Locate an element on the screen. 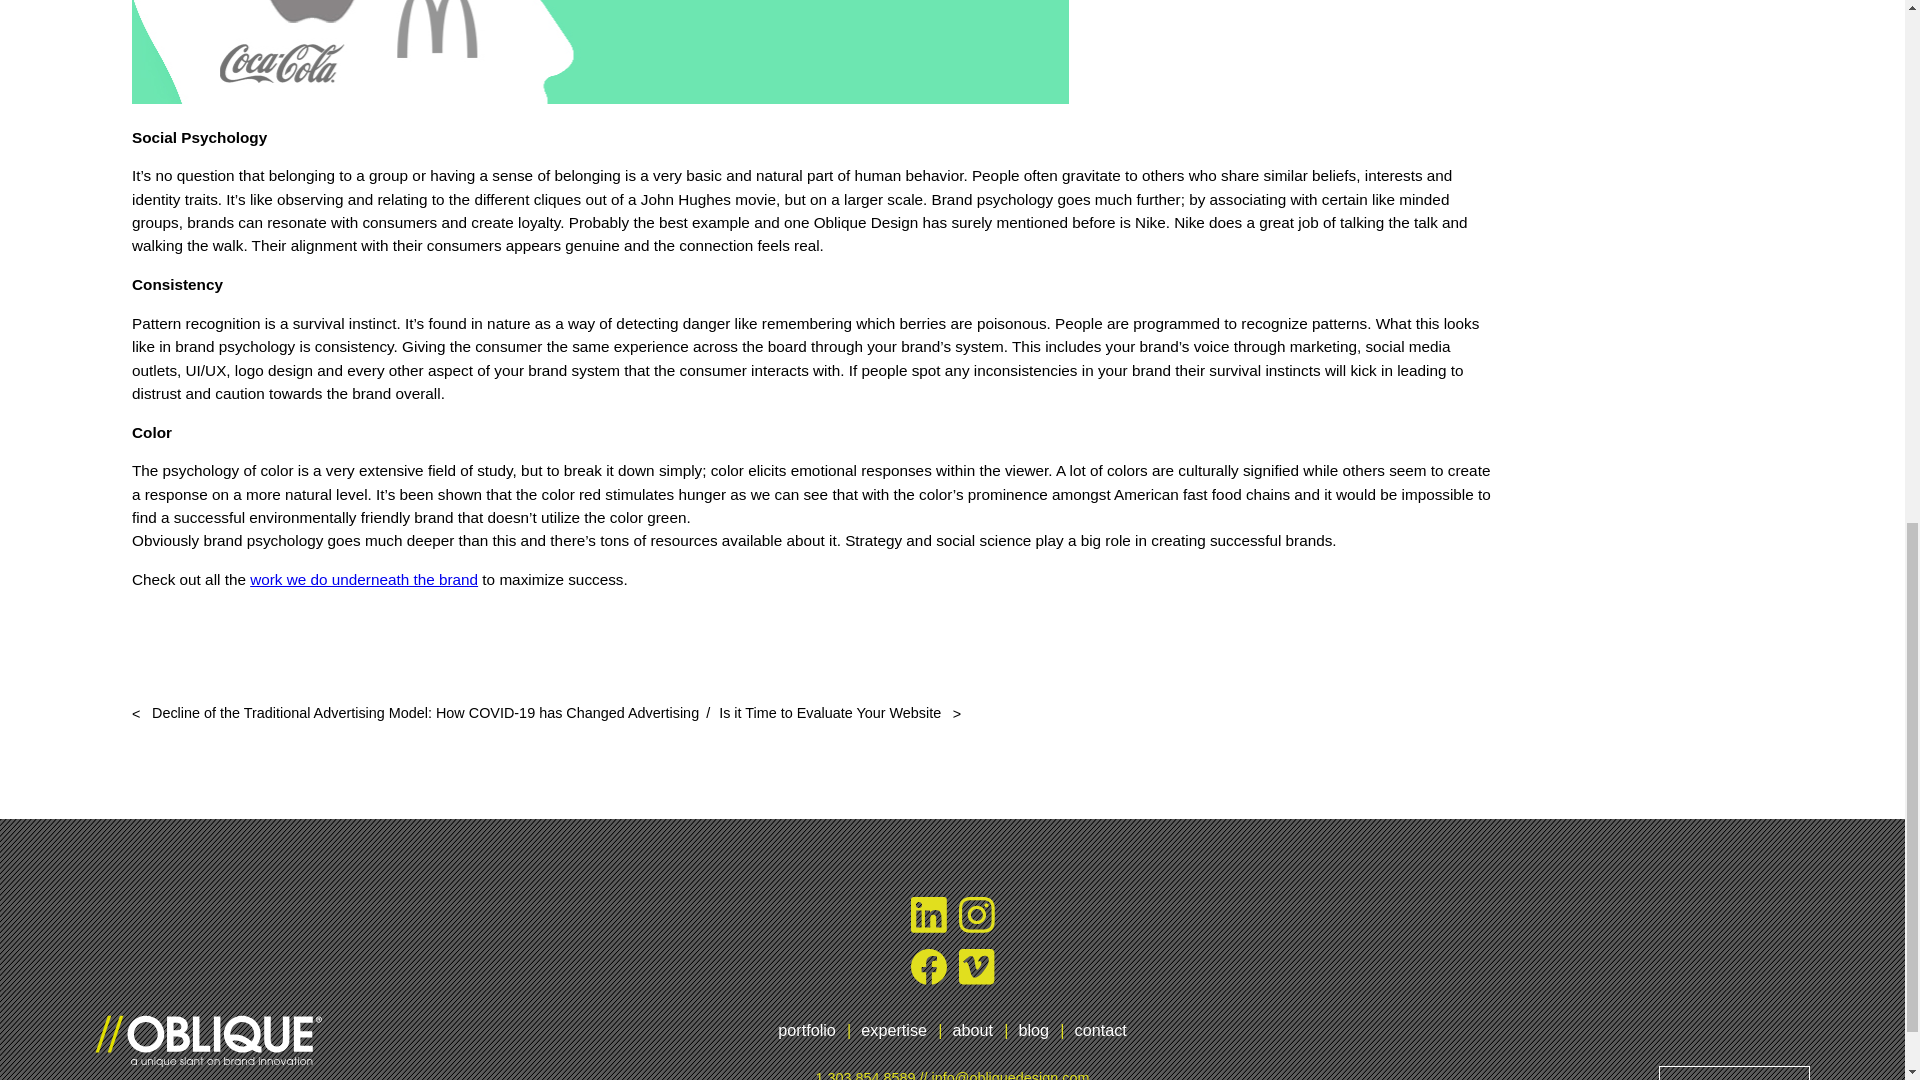  1.303.854.8589 is located at coordinates (866, 1072).